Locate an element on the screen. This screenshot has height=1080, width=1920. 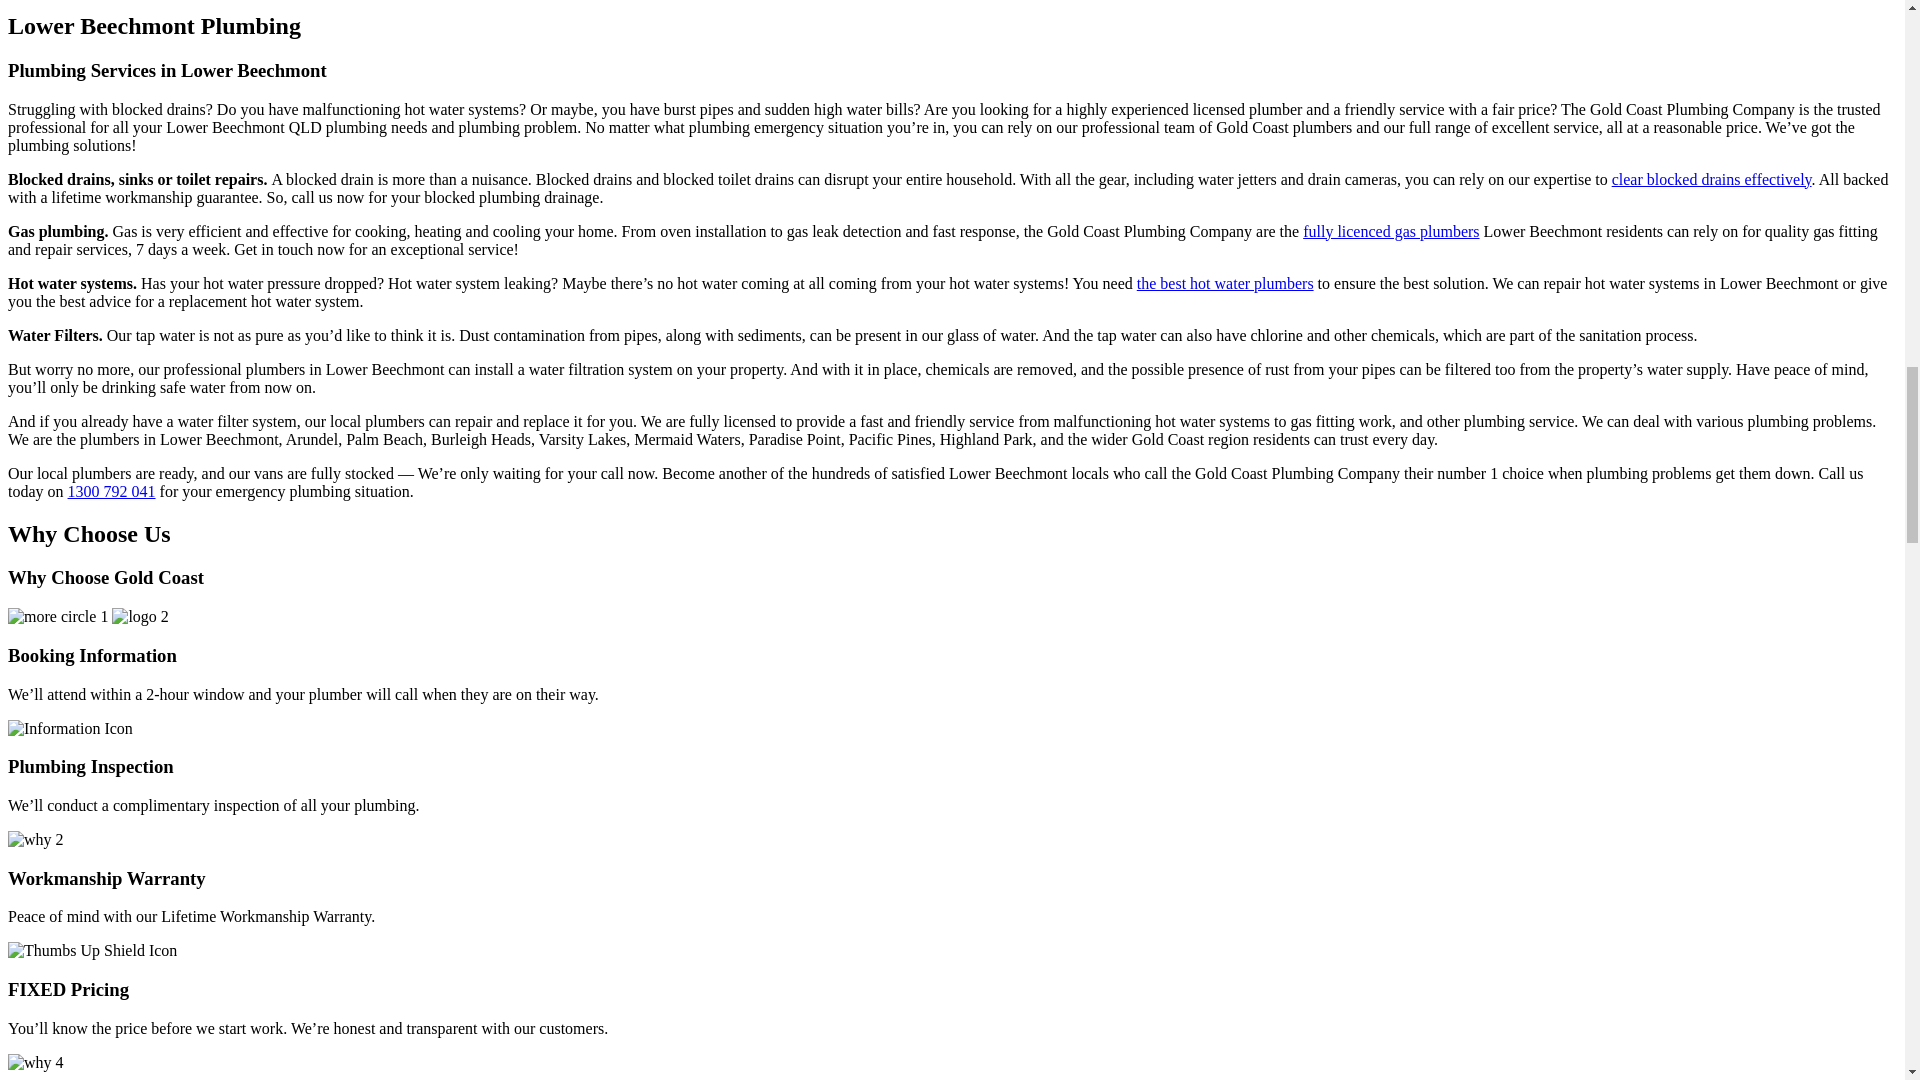
more circle 1 is located at coordinates (57, 617).